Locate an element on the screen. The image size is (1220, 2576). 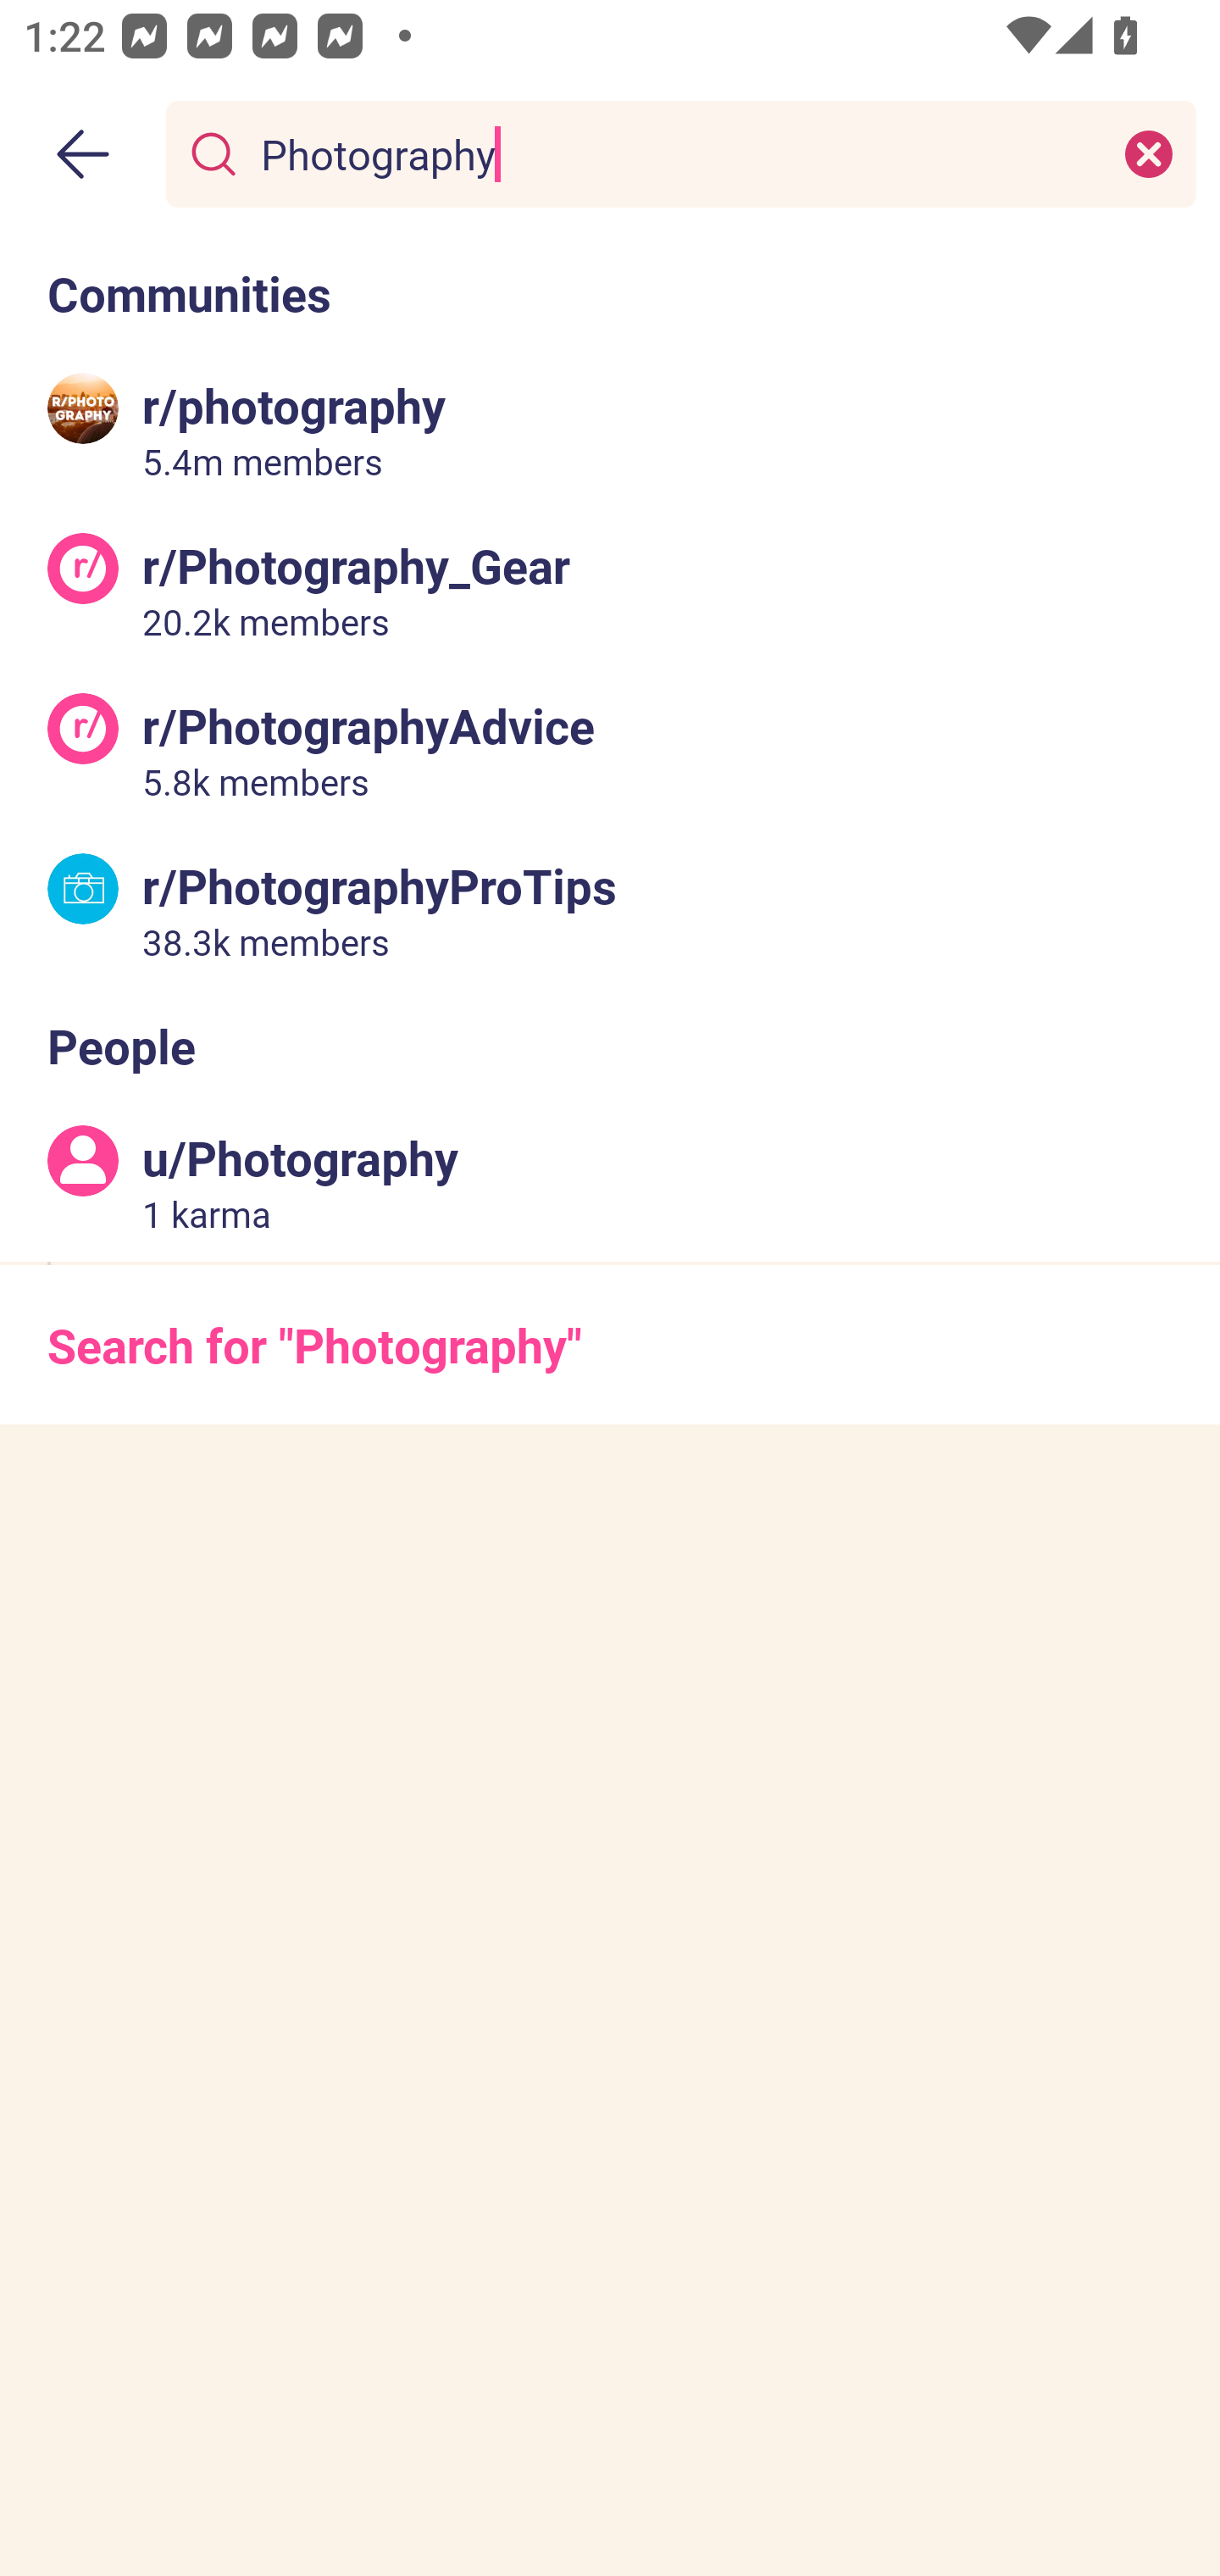
u/Photography 1 karma 1 karma is located at coordinates (610, 1182).